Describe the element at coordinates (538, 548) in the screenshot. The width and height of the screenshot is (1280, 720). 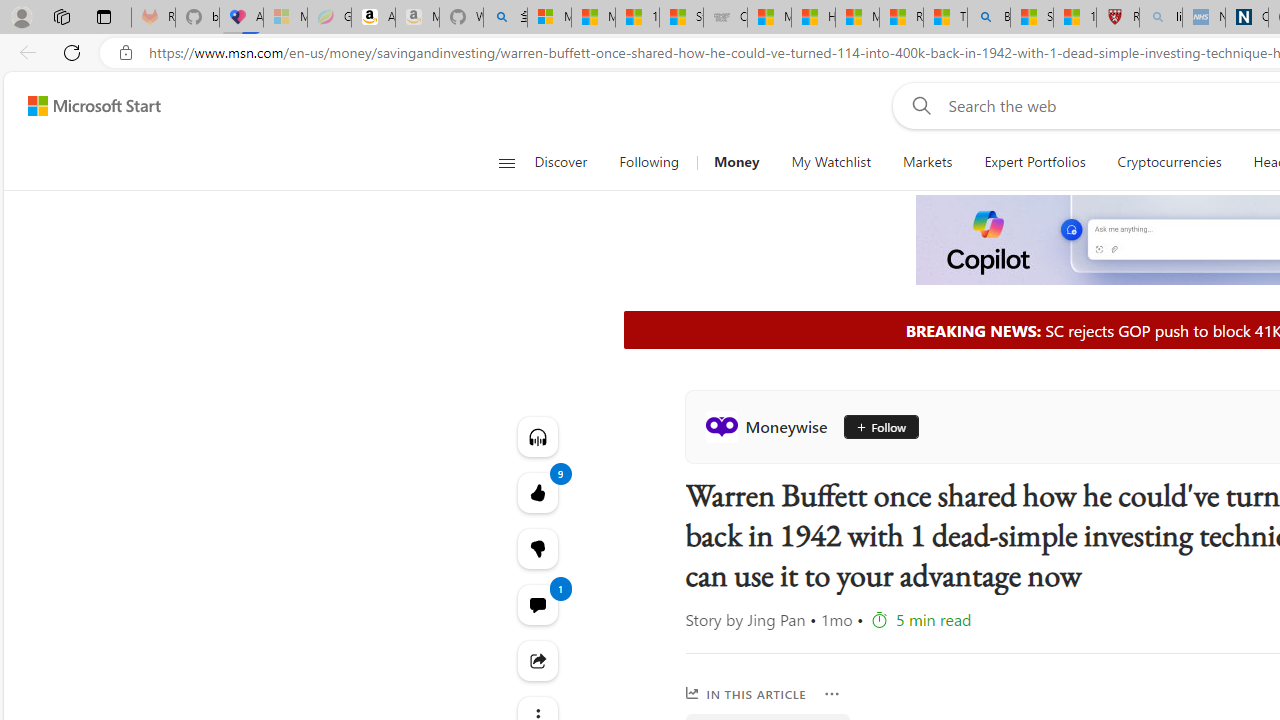
I see `9` at that location.